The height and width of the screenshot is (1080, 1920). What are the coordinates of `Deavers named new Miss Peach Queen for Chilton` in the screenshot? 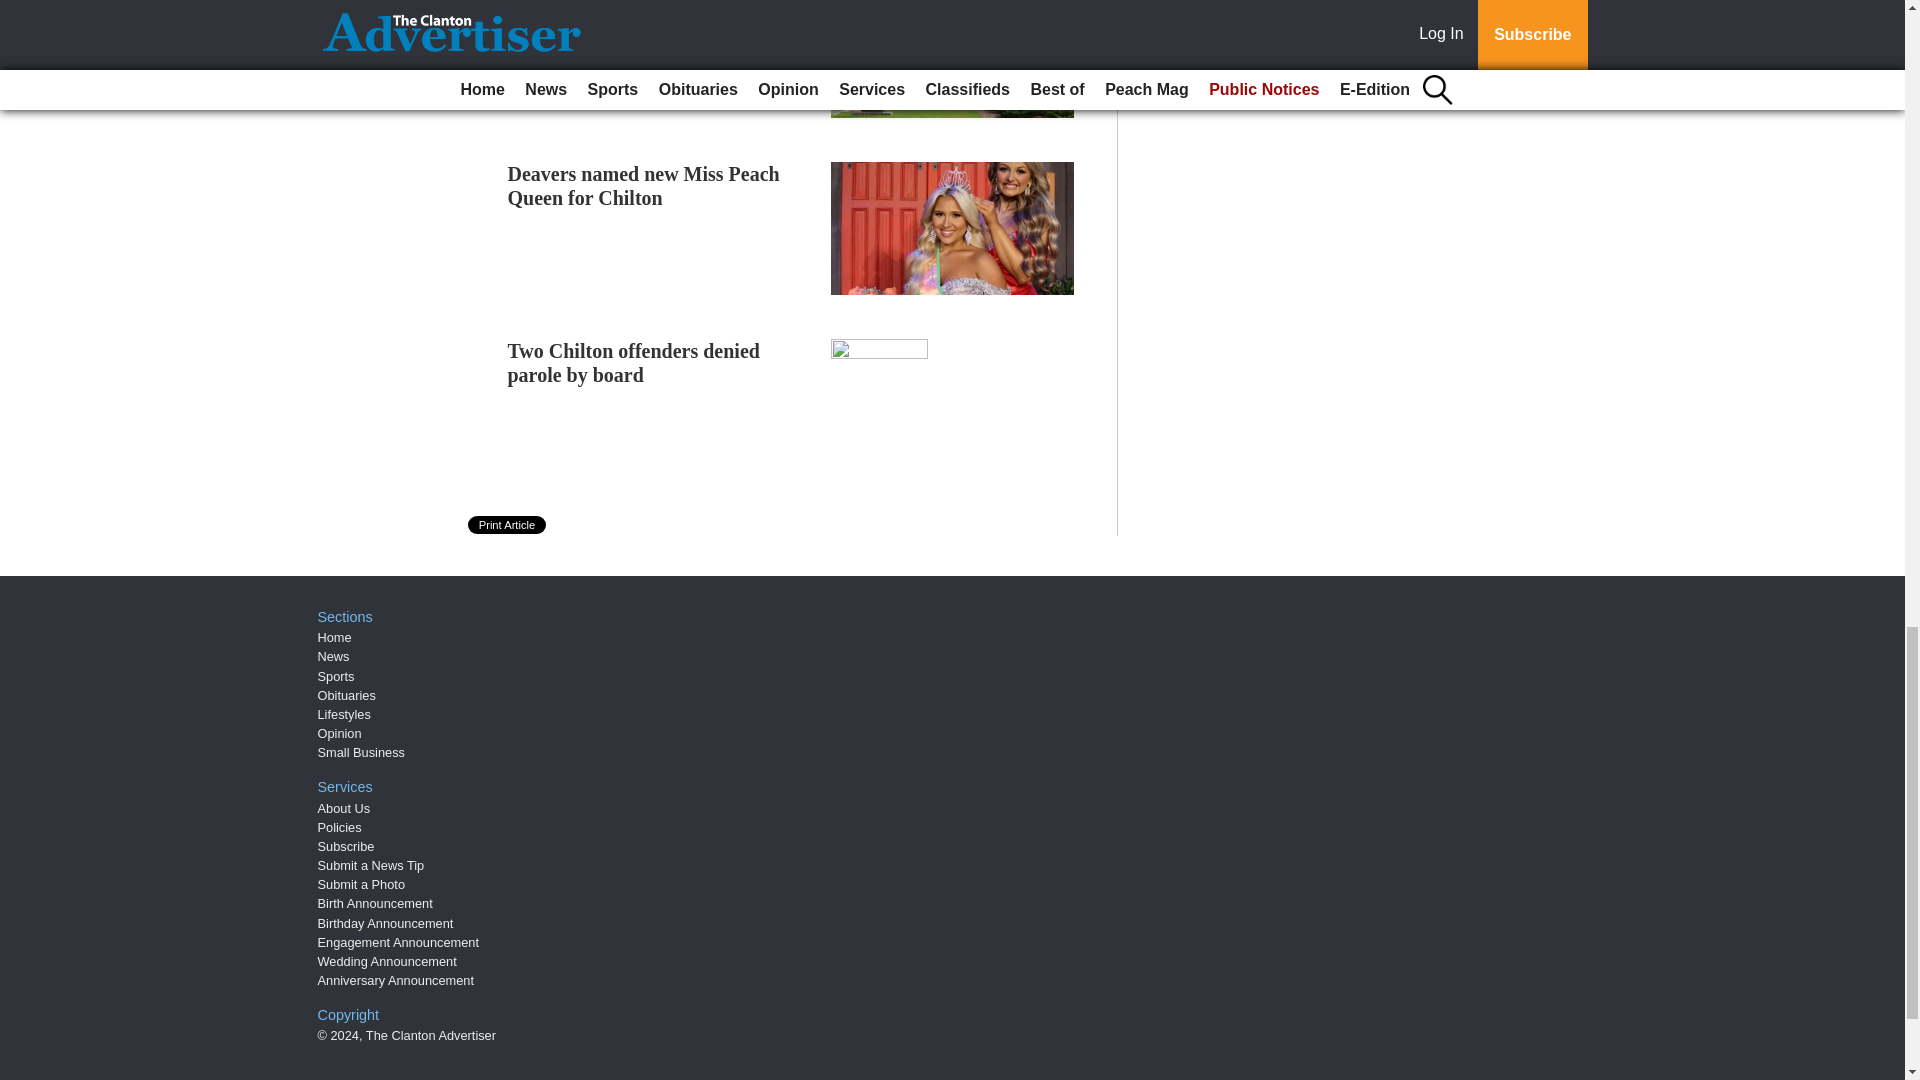 It's located at (644, 186).